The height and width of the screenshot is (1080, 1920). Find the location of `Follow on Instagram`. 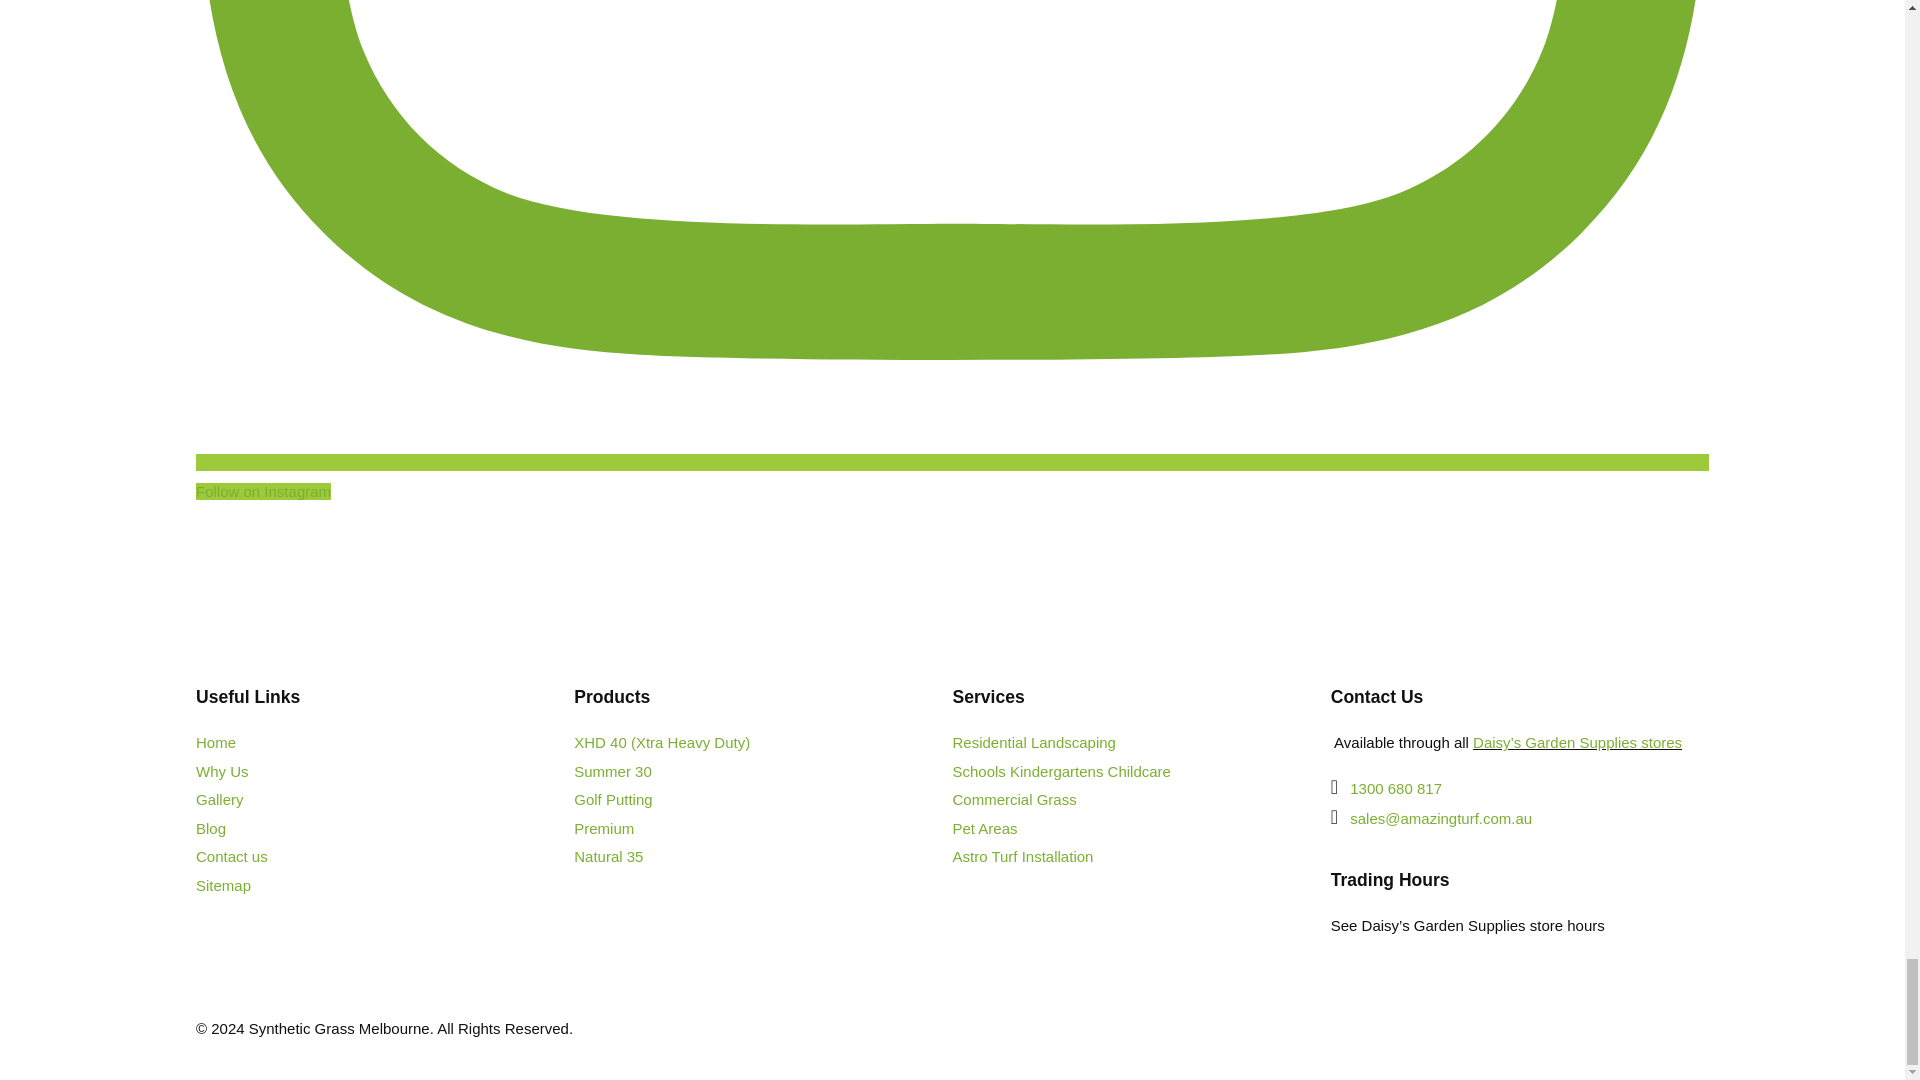

Follow on Instagram is located at coordinates (952, 476).